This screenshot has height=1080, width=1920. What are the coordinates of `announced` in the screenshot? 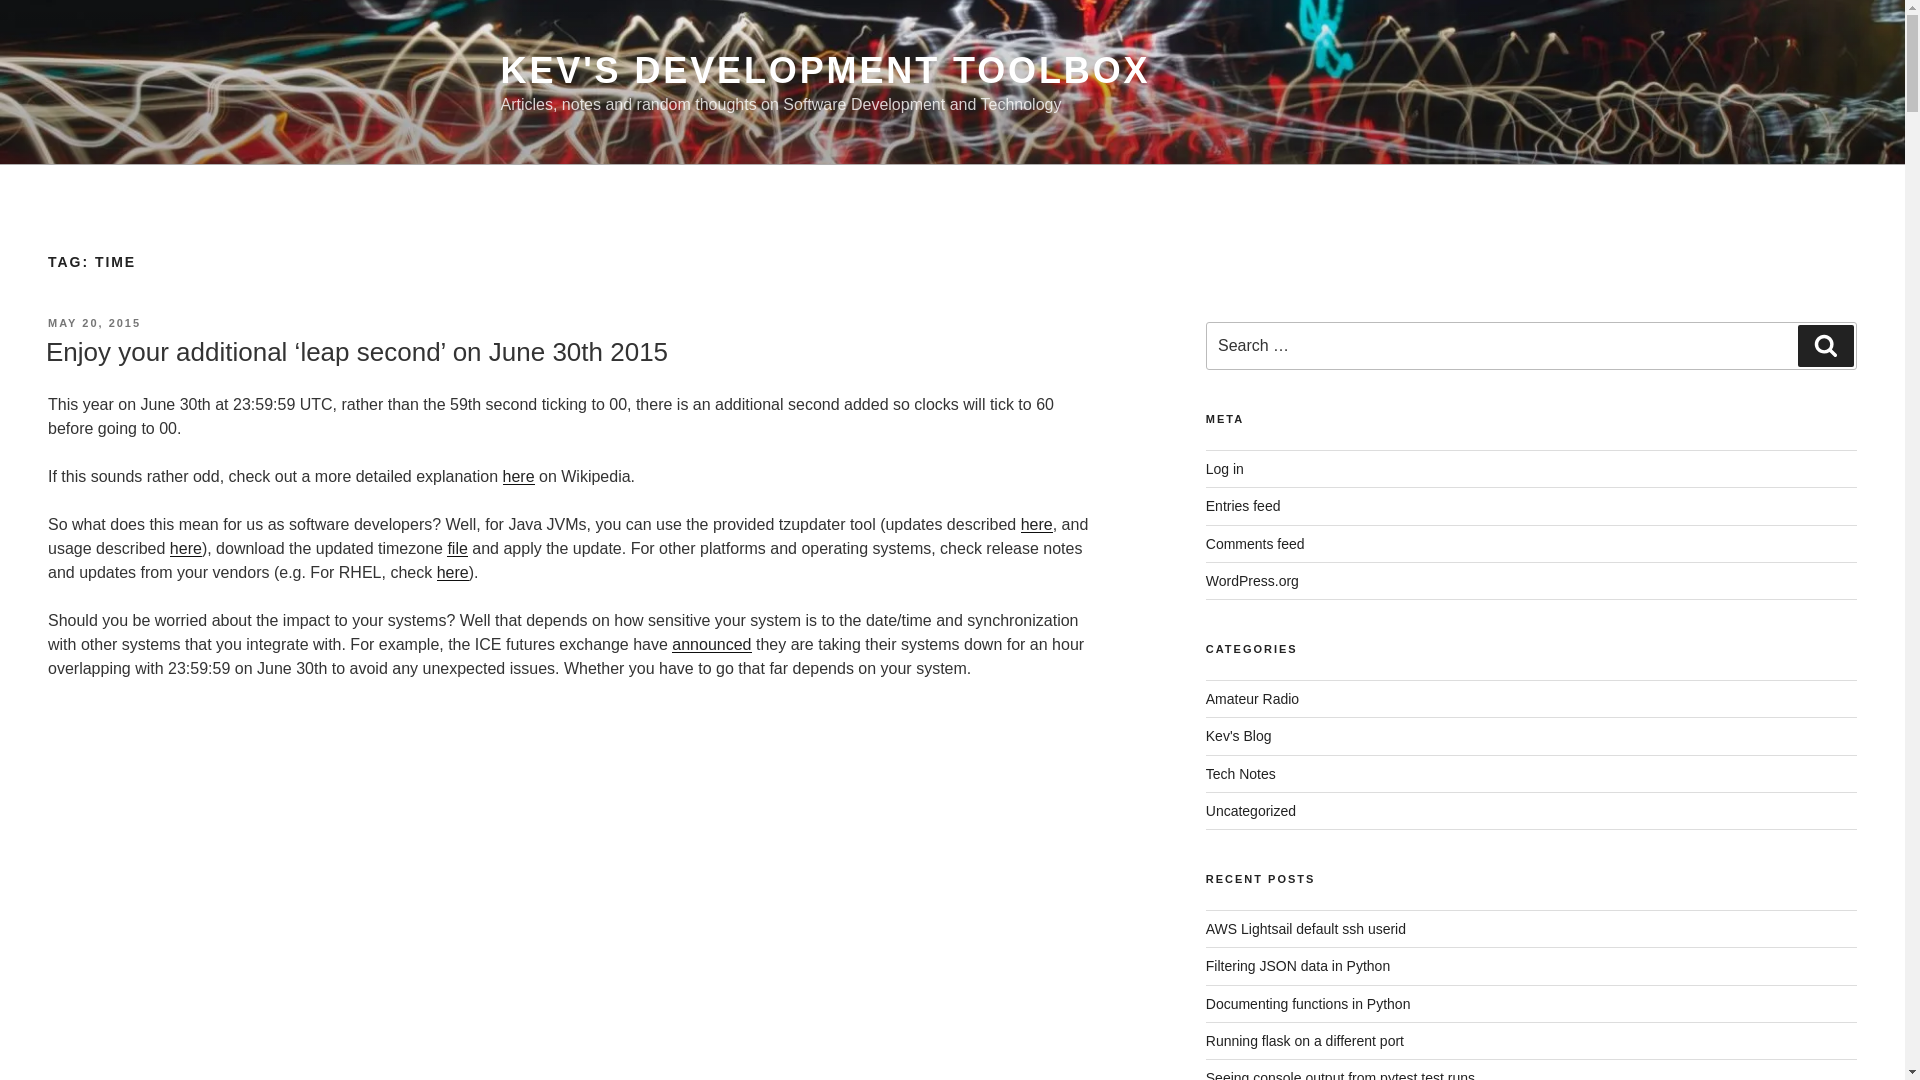 It's located at (711, 644).